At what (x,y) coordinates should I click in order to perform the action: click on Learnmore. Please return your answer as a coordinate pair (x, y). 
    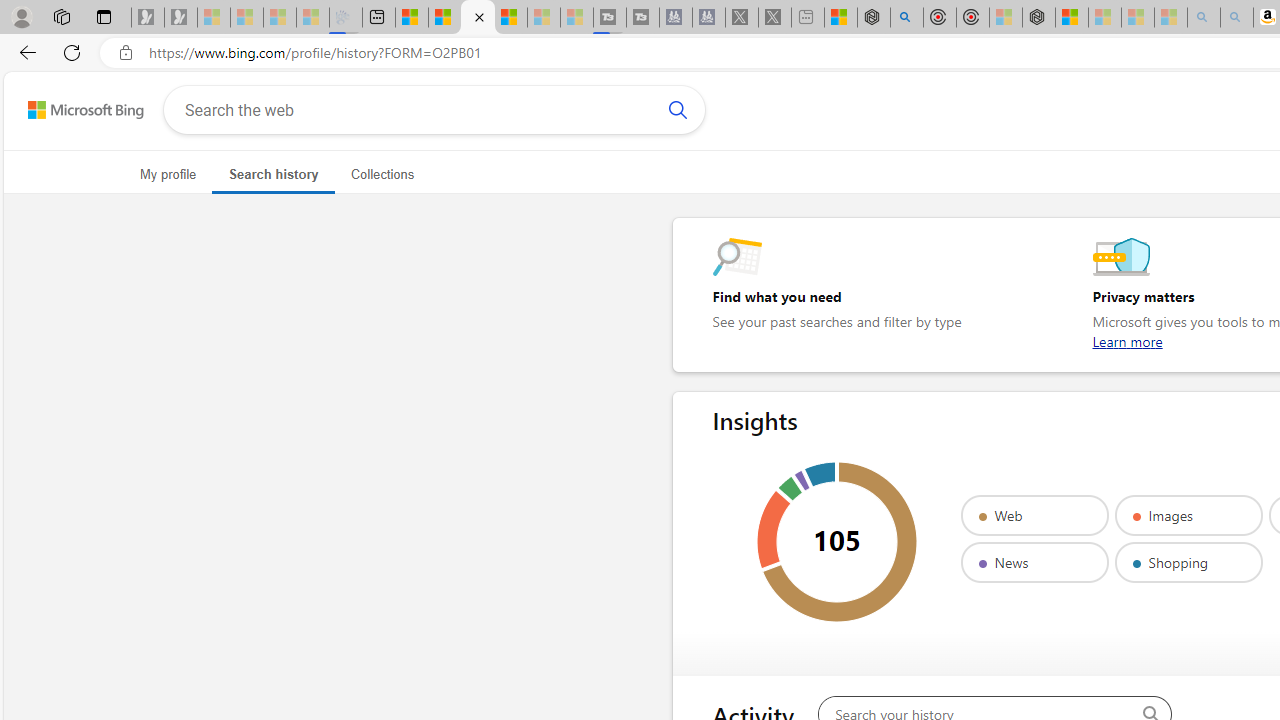
    Looking at the image, I should click on (1127, 341).